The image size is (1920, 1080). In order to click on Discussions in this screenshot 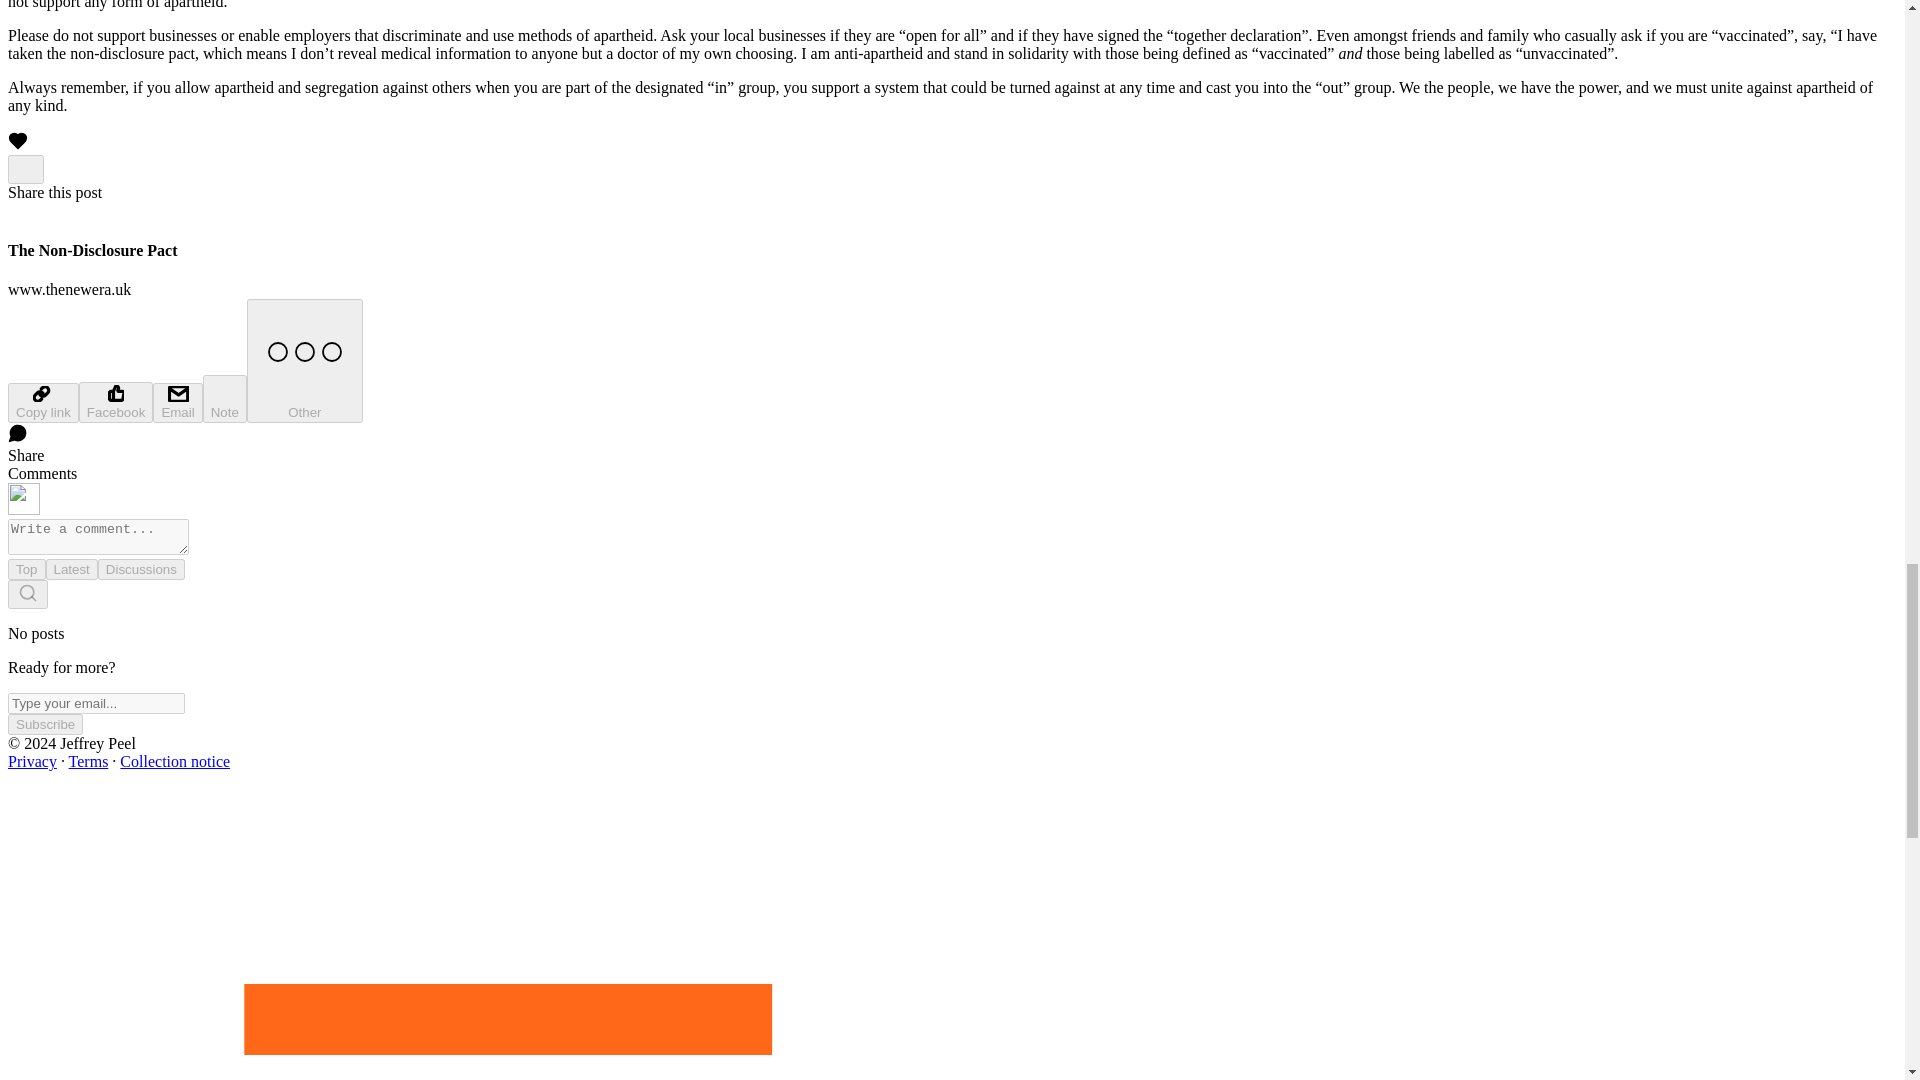, I will do `click(140, 569)`.